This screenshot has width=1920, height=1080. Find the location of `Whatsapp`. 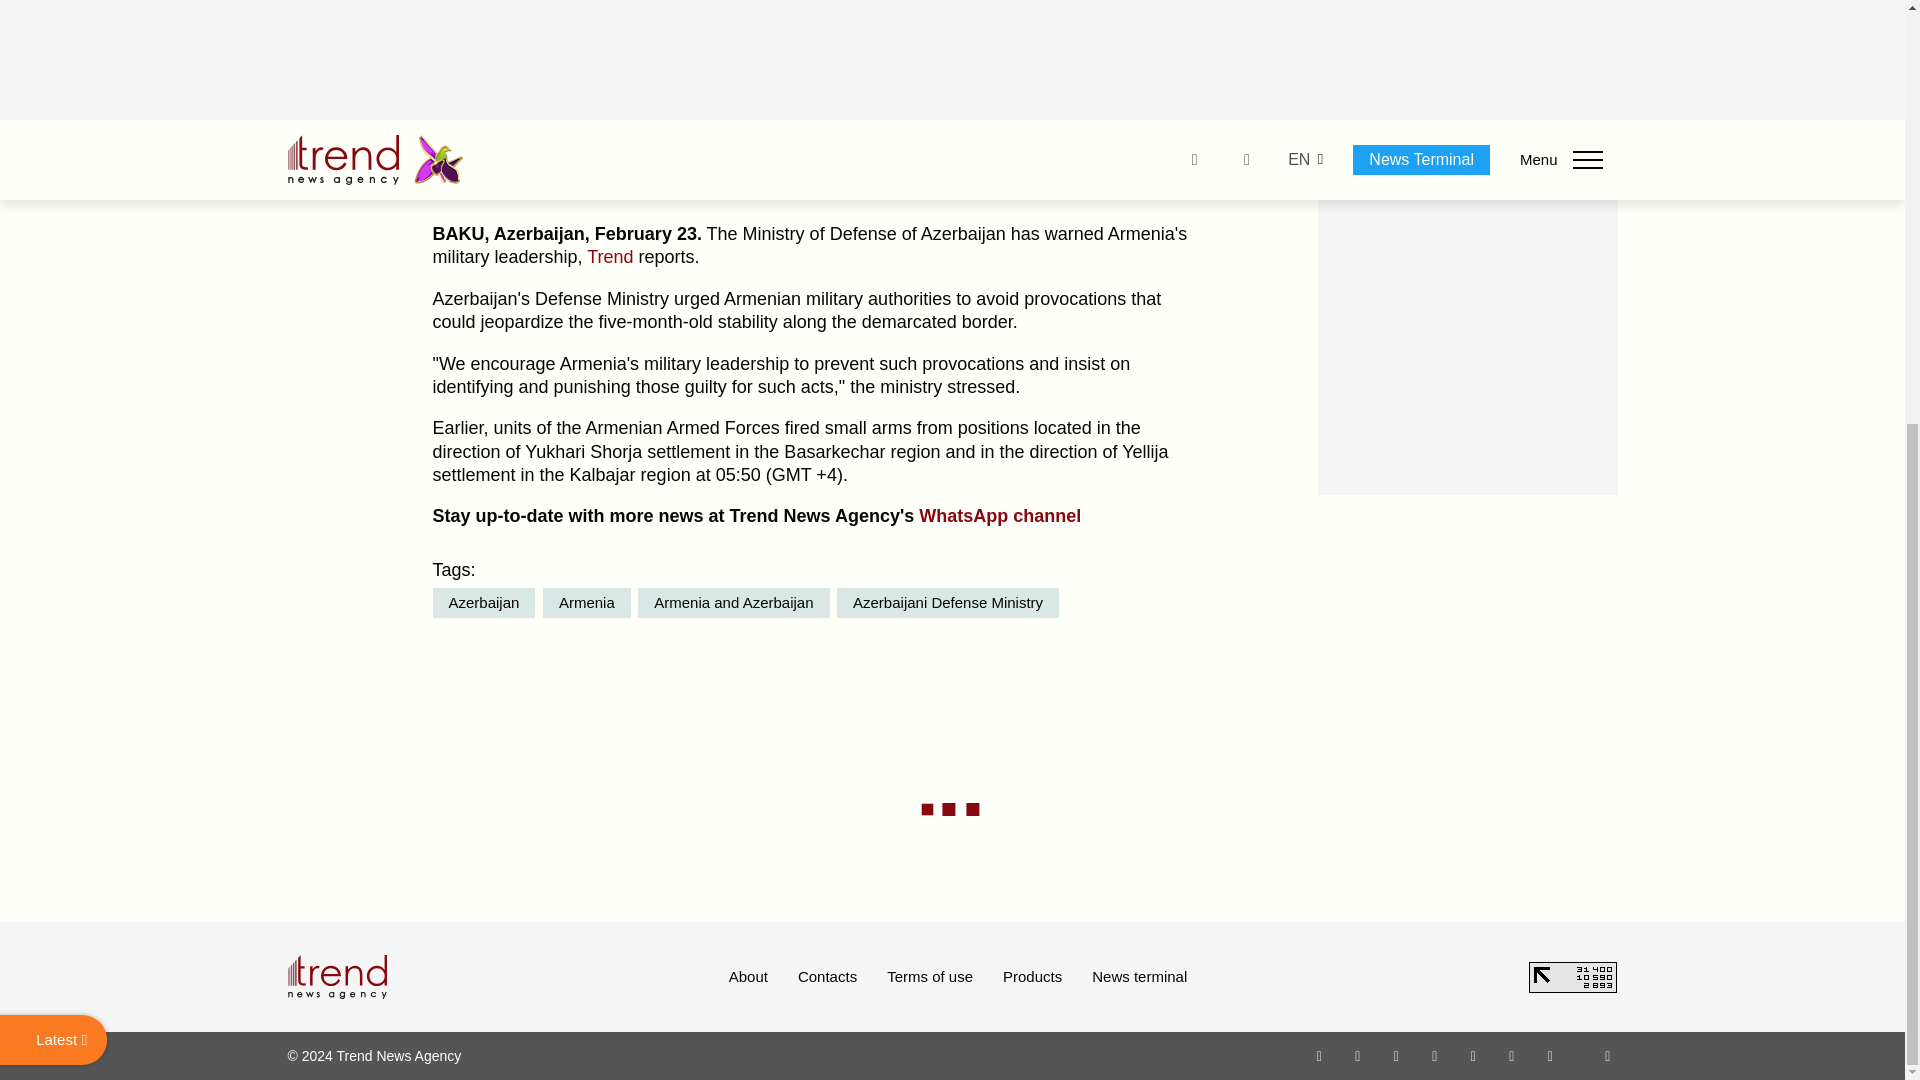

Whatsapp is located at coordinates (1320, 1055).